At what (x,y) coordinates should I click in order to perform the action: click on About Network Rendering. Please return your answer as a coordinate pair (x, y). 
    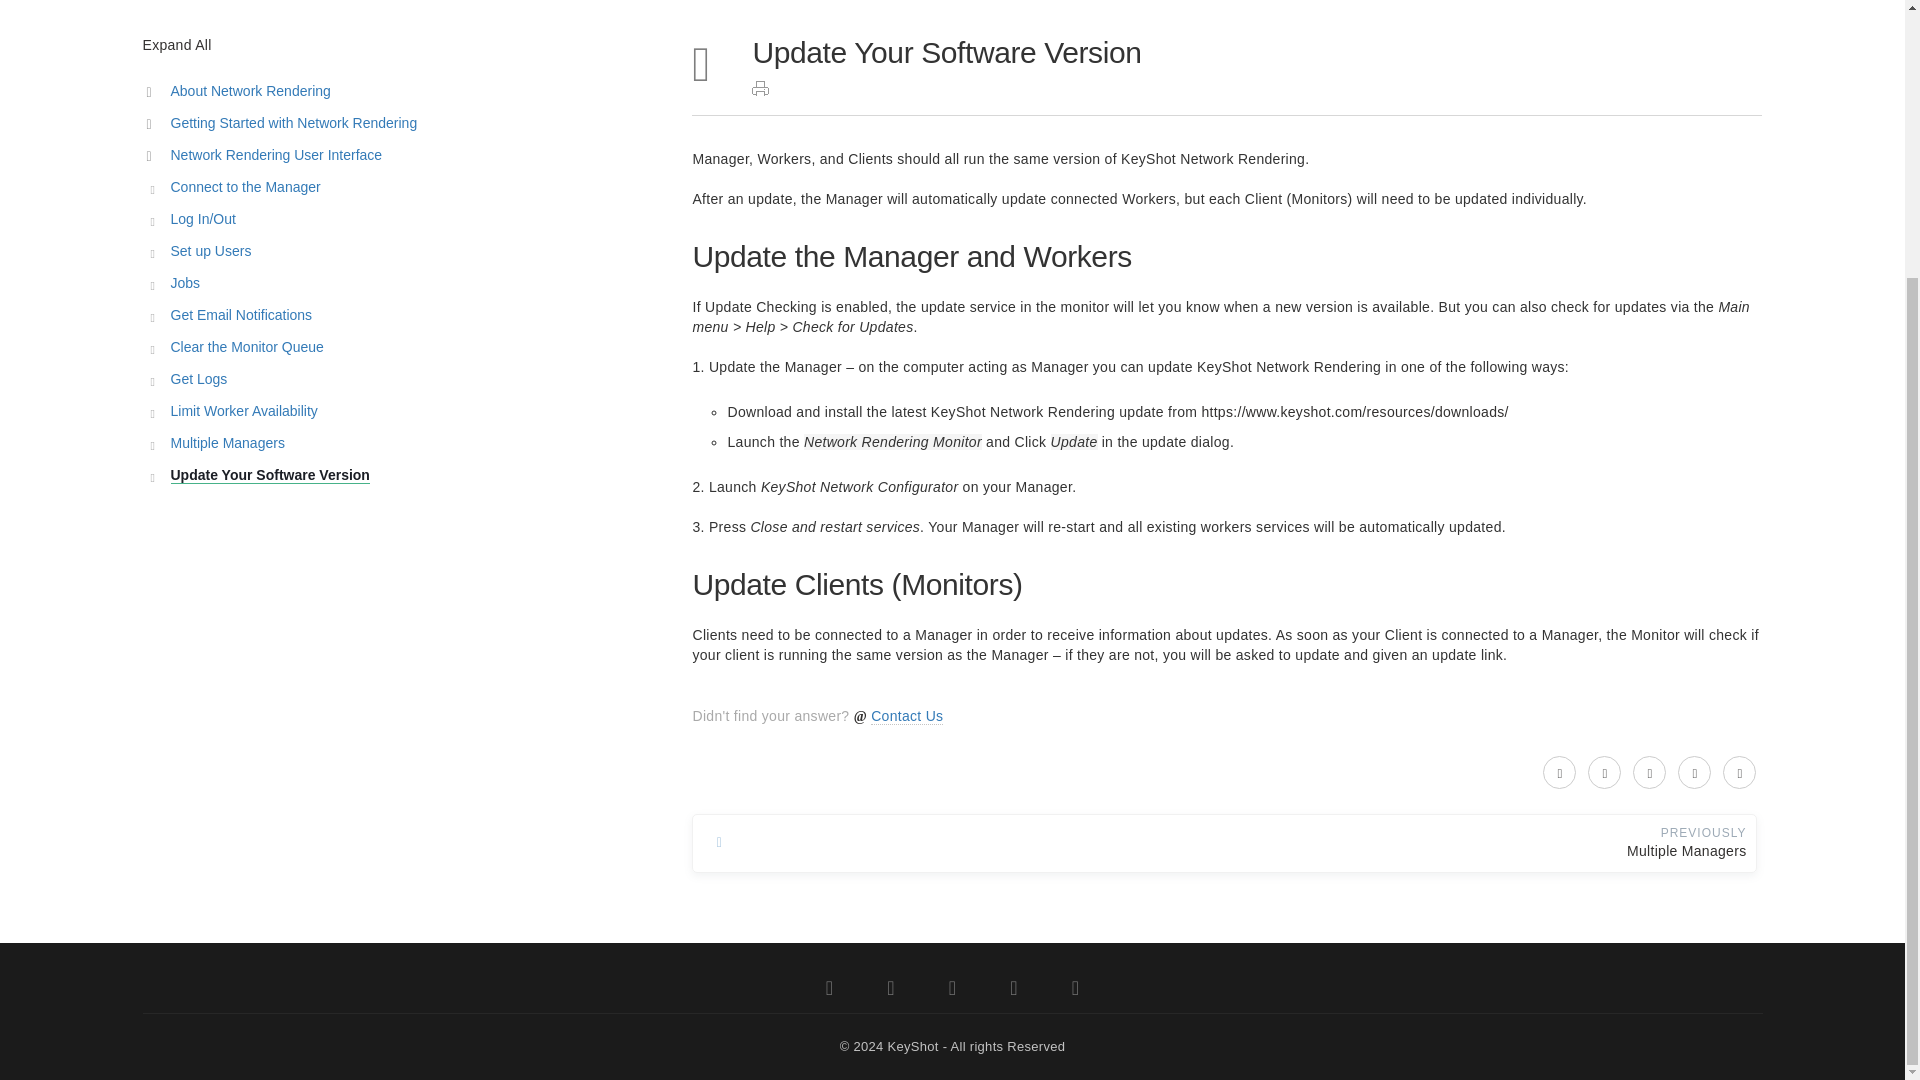
    Looking at the image, I should click on (392, 91).